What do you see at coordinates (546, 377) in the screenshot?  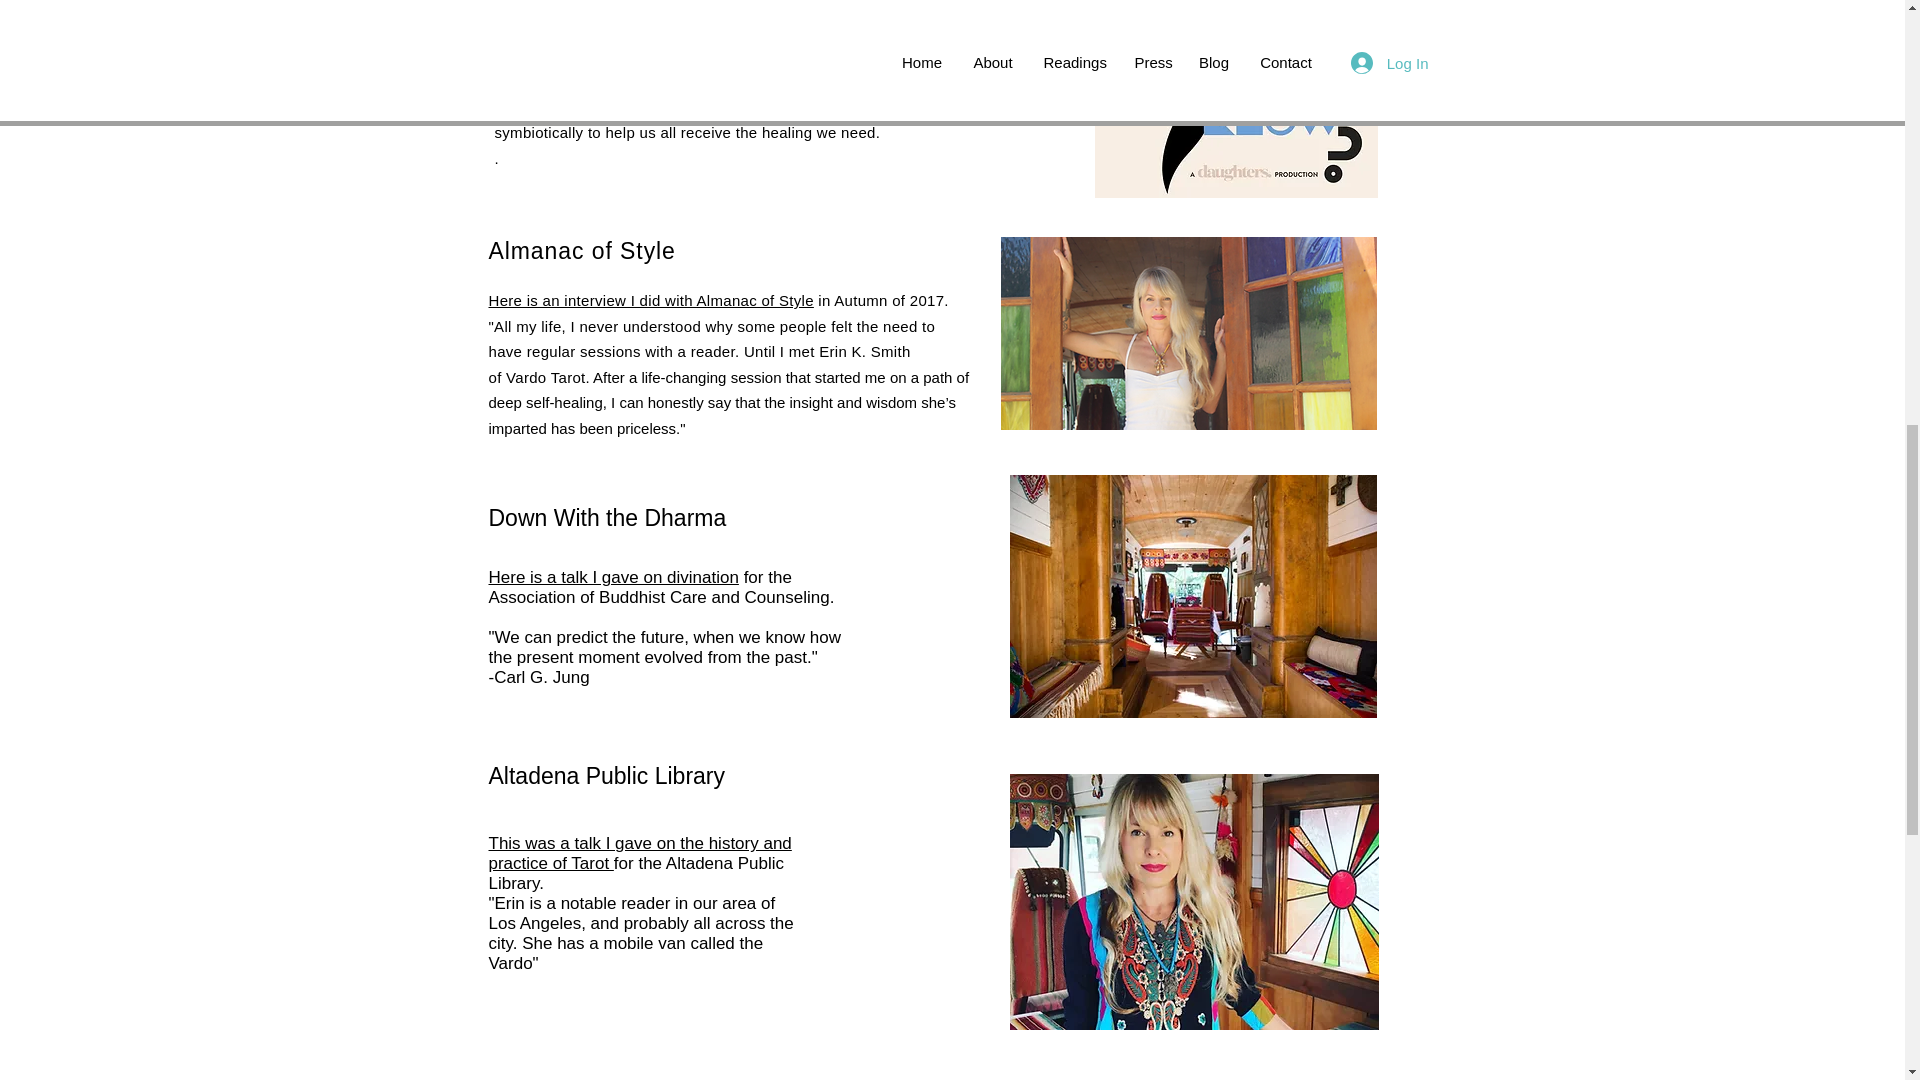 I see `Vardo Tarot` at bounding box center [546, 377].